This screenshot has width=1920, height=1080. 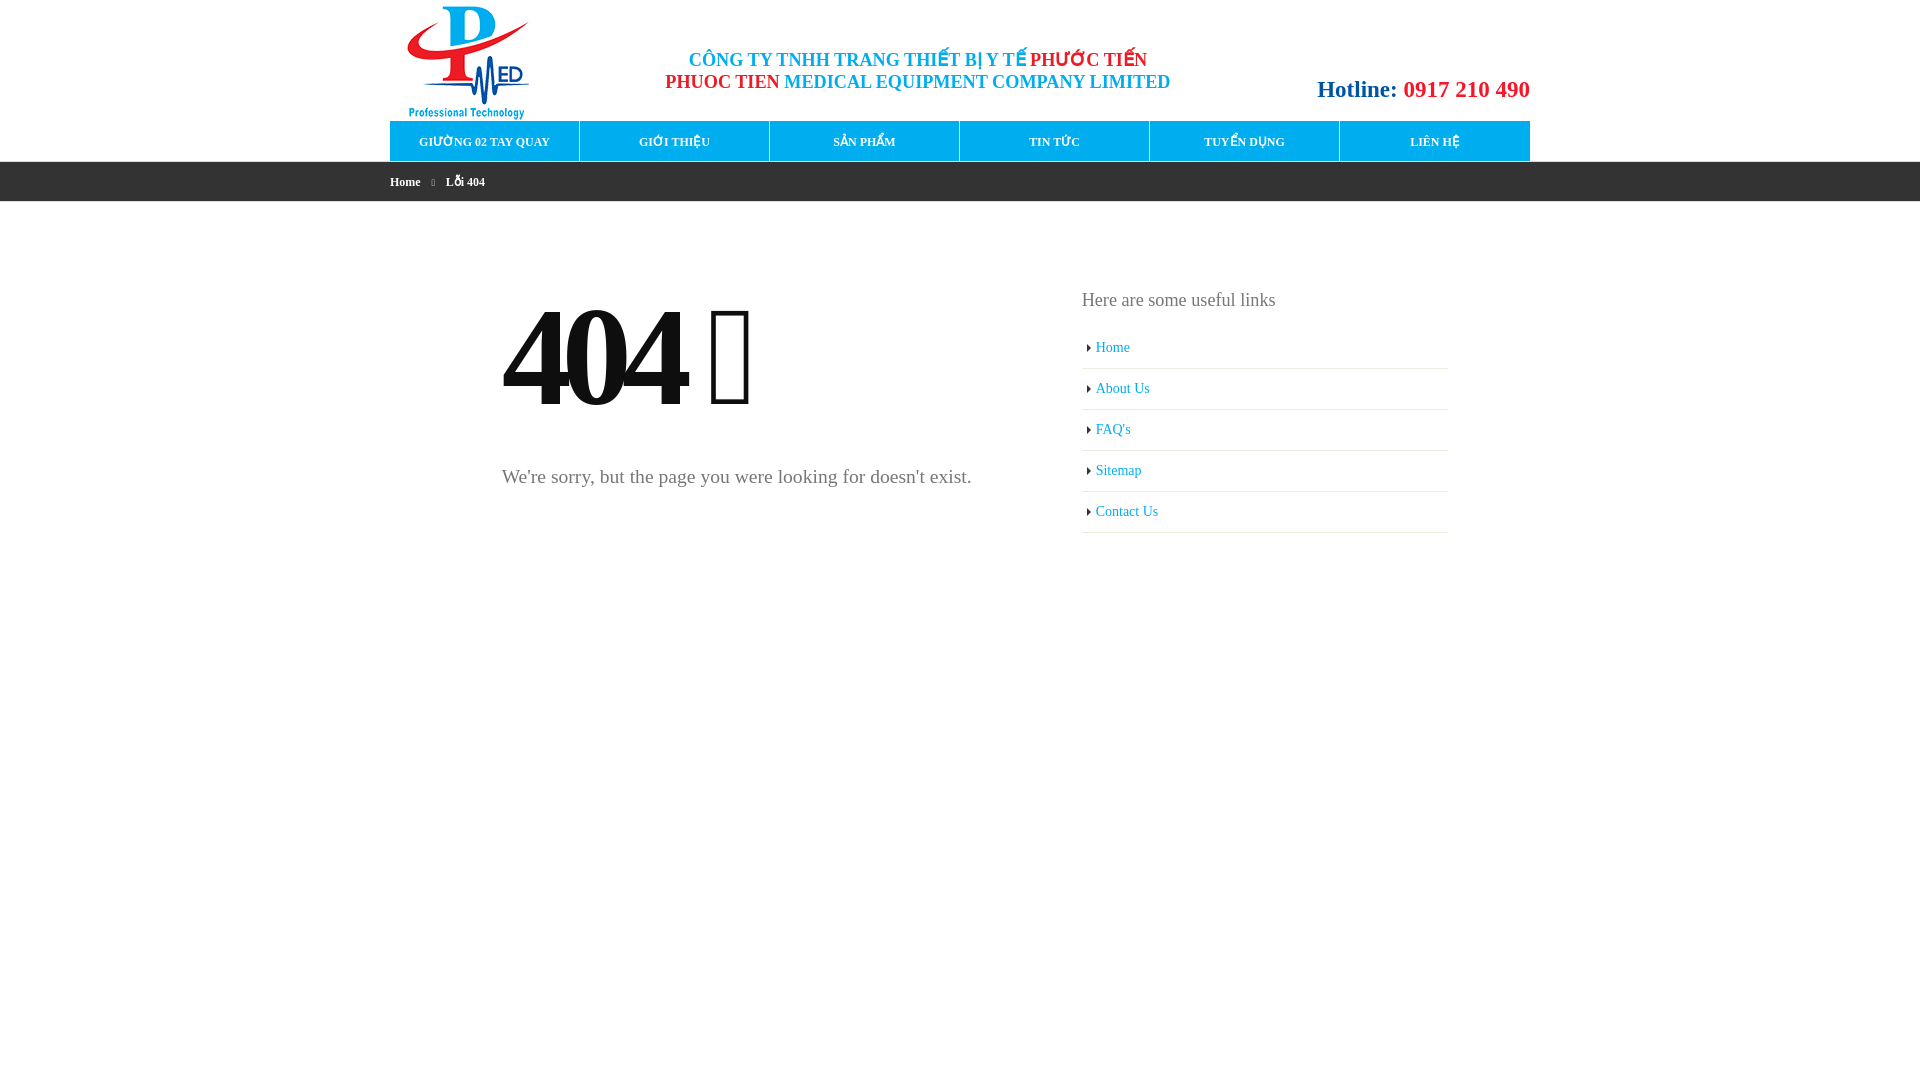 What do you see at coordinates (1266, 512) in the screenshot?
I see `Contact Us` at bounding box center [1266, 512].